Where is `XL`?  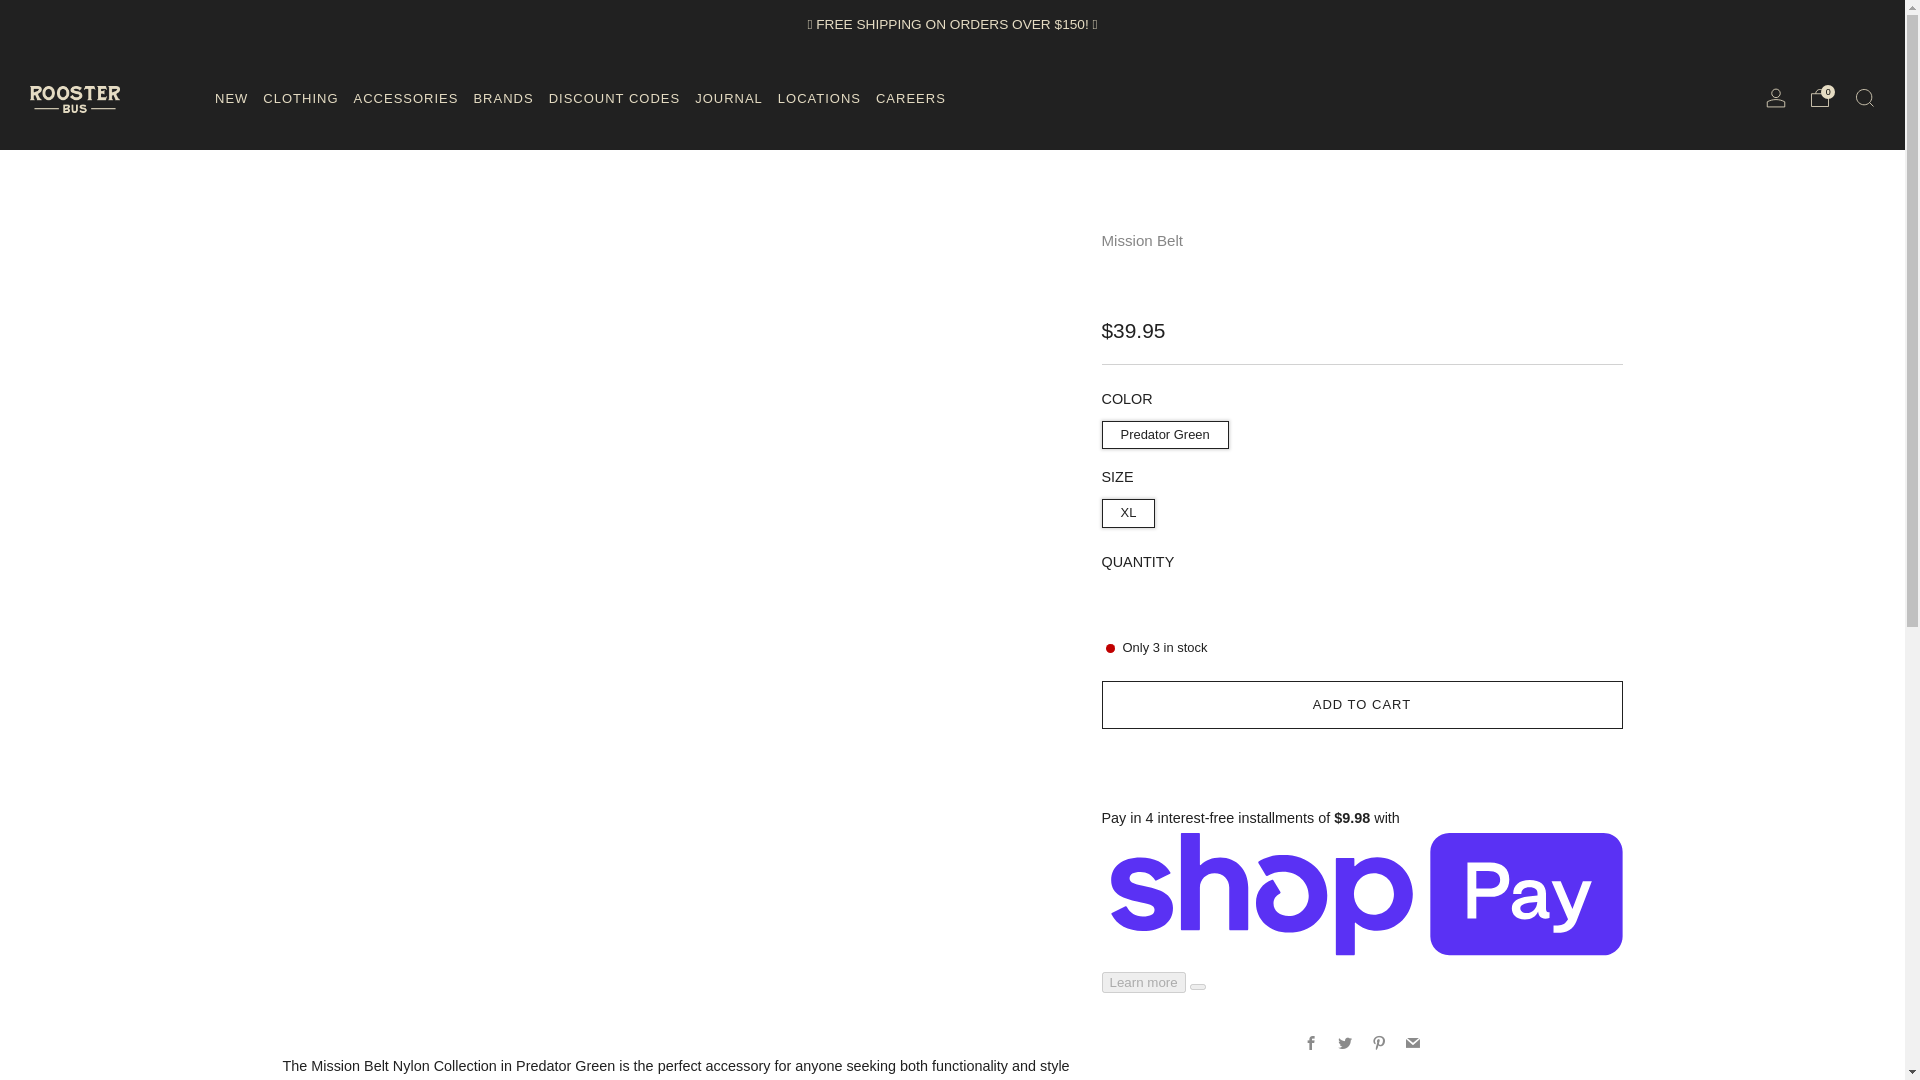 XL is located at coordinates (1132, 509).